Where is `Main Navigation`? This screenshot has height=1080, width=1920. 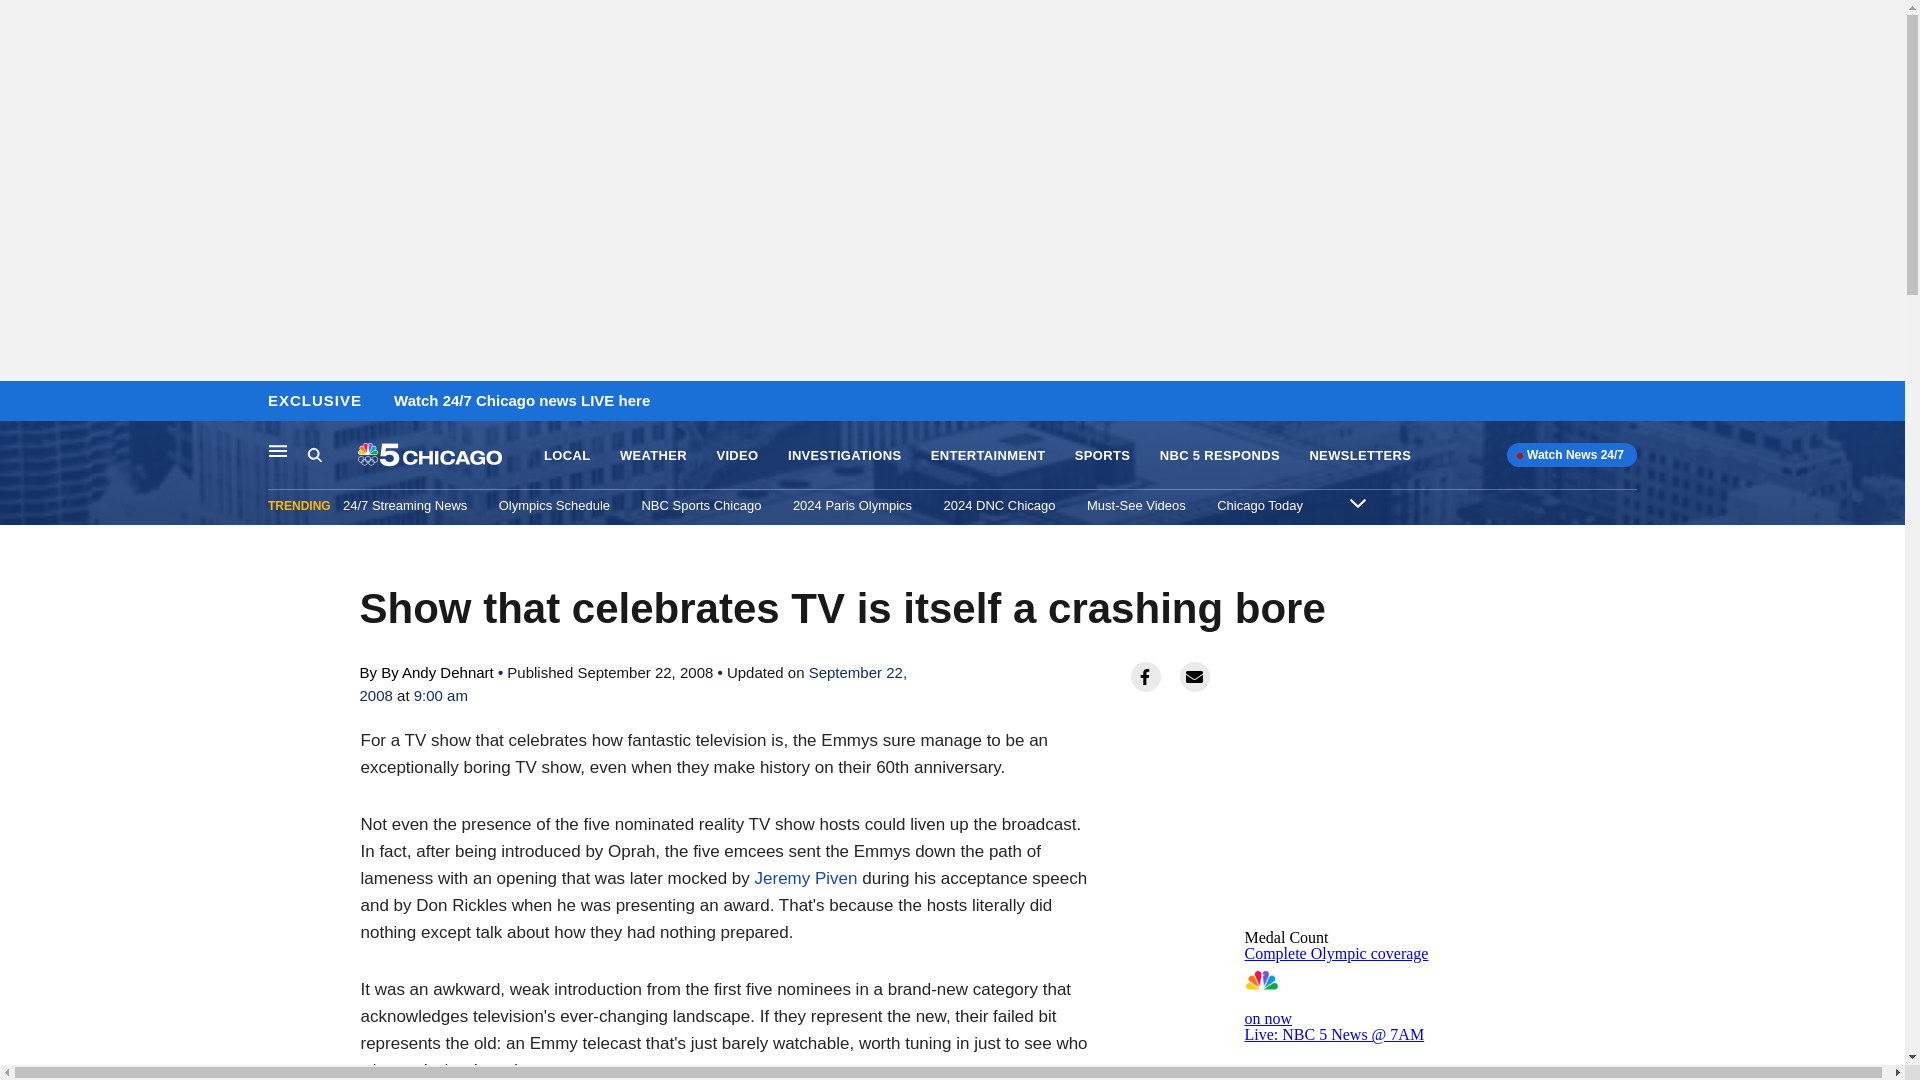
Main Navigation is located at coordinates (278, 450).